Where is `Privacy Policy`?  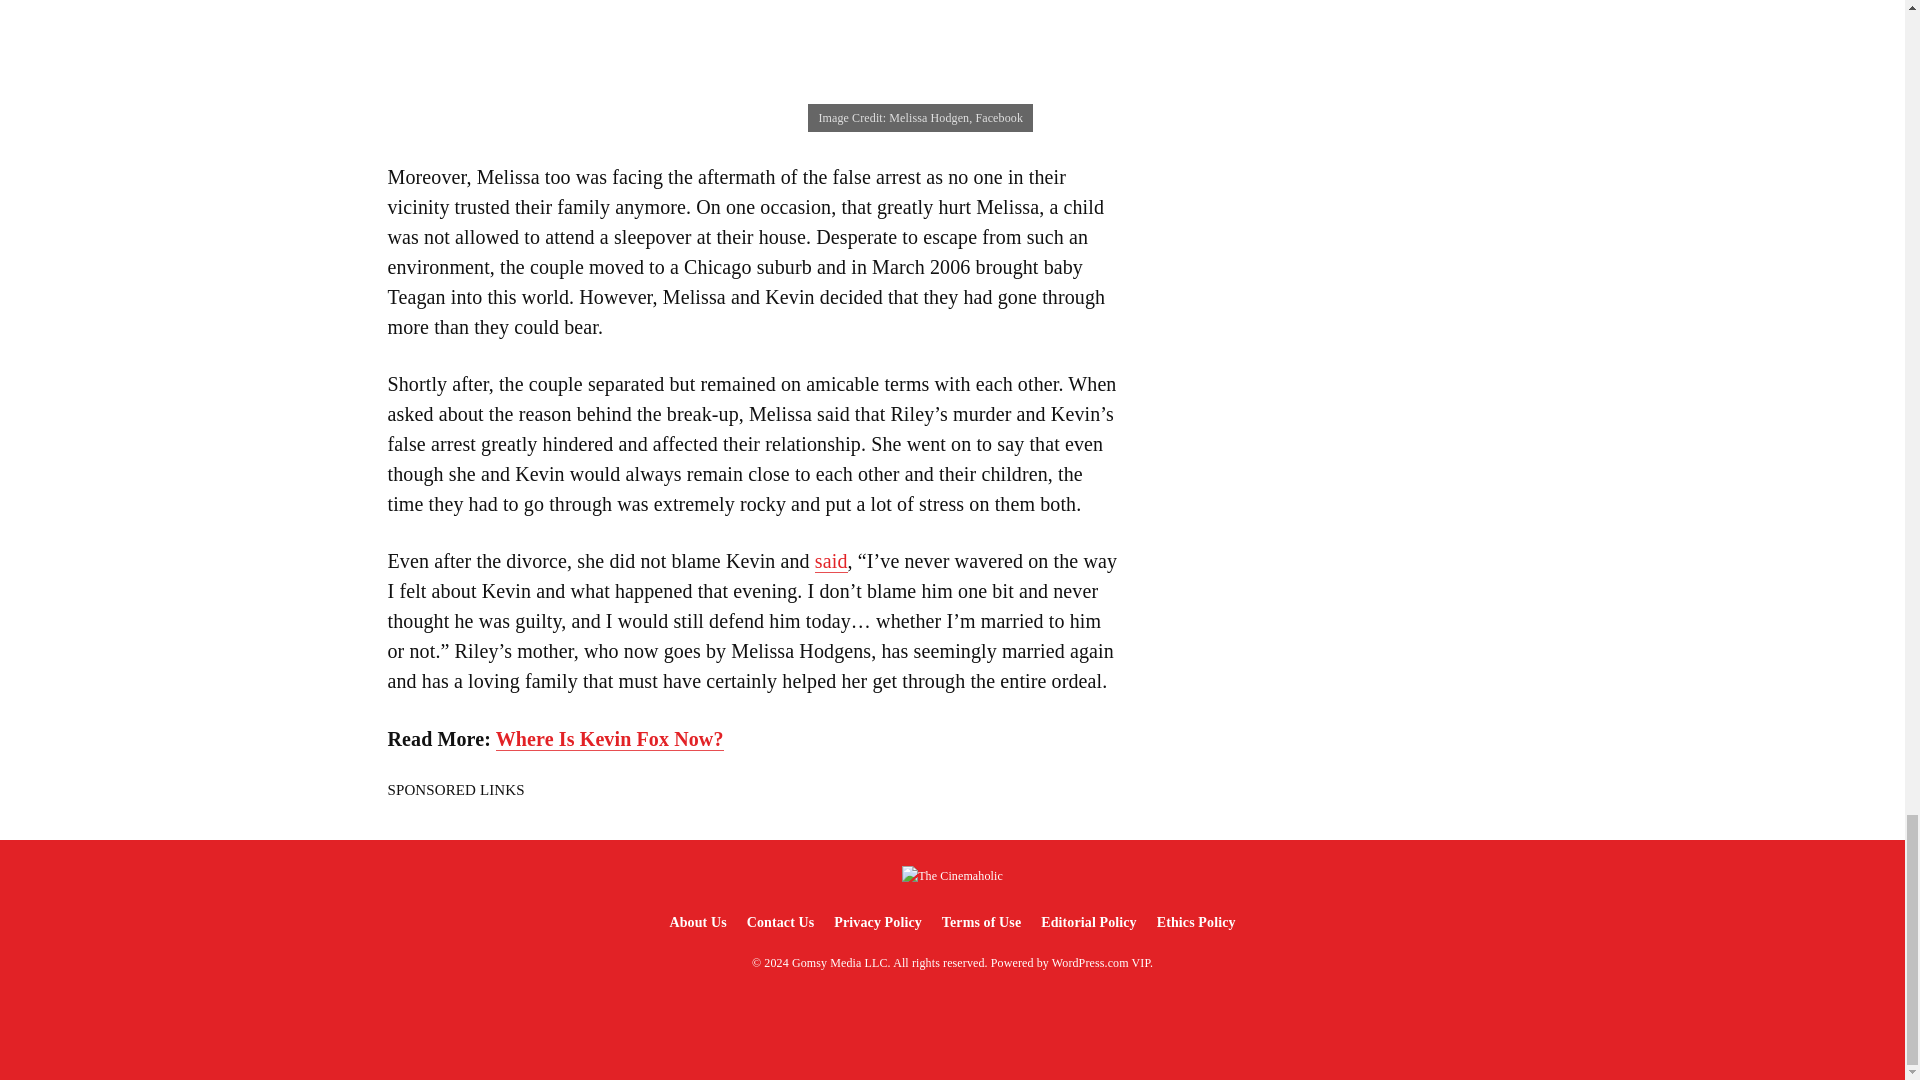
Privacy Policy is located at coordinates (877, 922).